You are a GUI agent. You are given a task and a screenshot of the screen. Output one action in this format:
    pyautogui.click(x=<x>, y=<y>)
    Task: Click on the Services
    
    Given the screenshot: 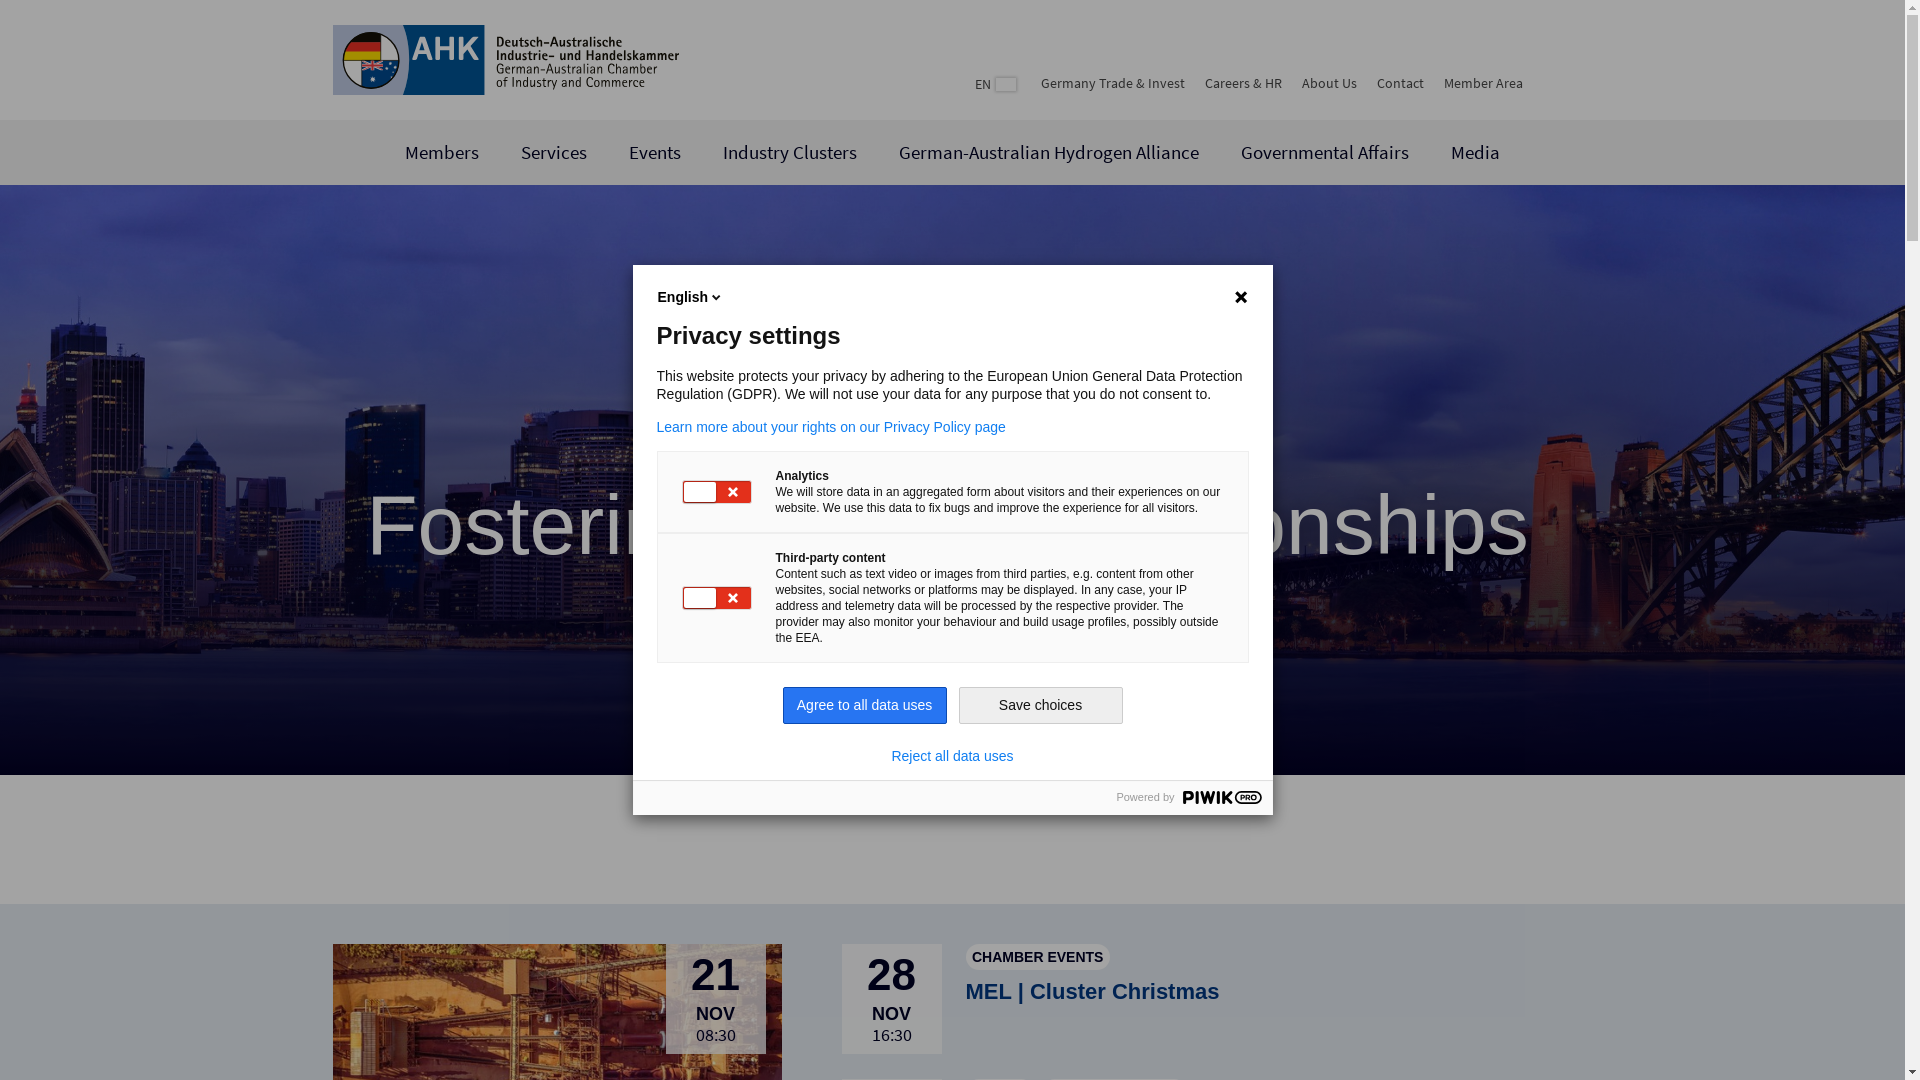 What is the action you would take?
    pyautogui.click(x=554, y=152)
    